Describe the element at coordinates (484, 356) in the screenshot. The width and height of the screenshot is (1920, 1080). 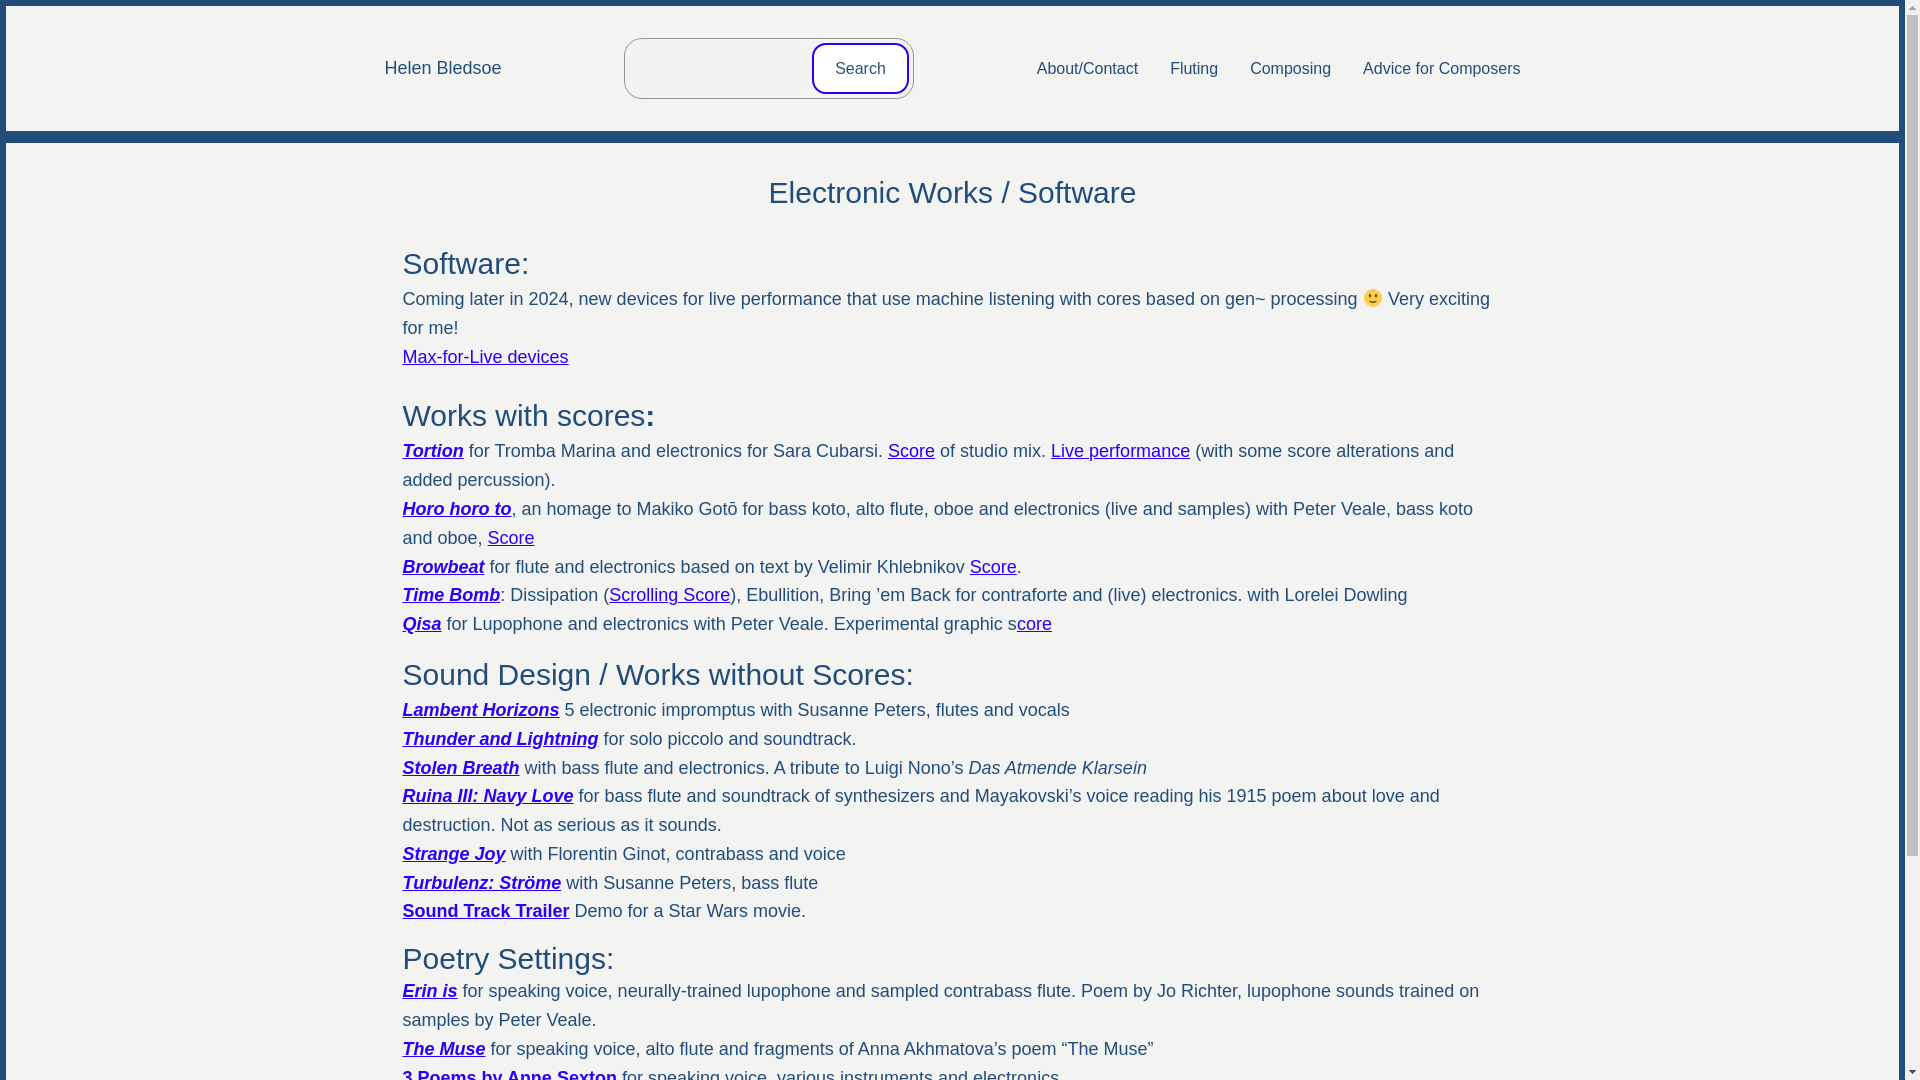
I see `Max-for-Live devices` at that location.